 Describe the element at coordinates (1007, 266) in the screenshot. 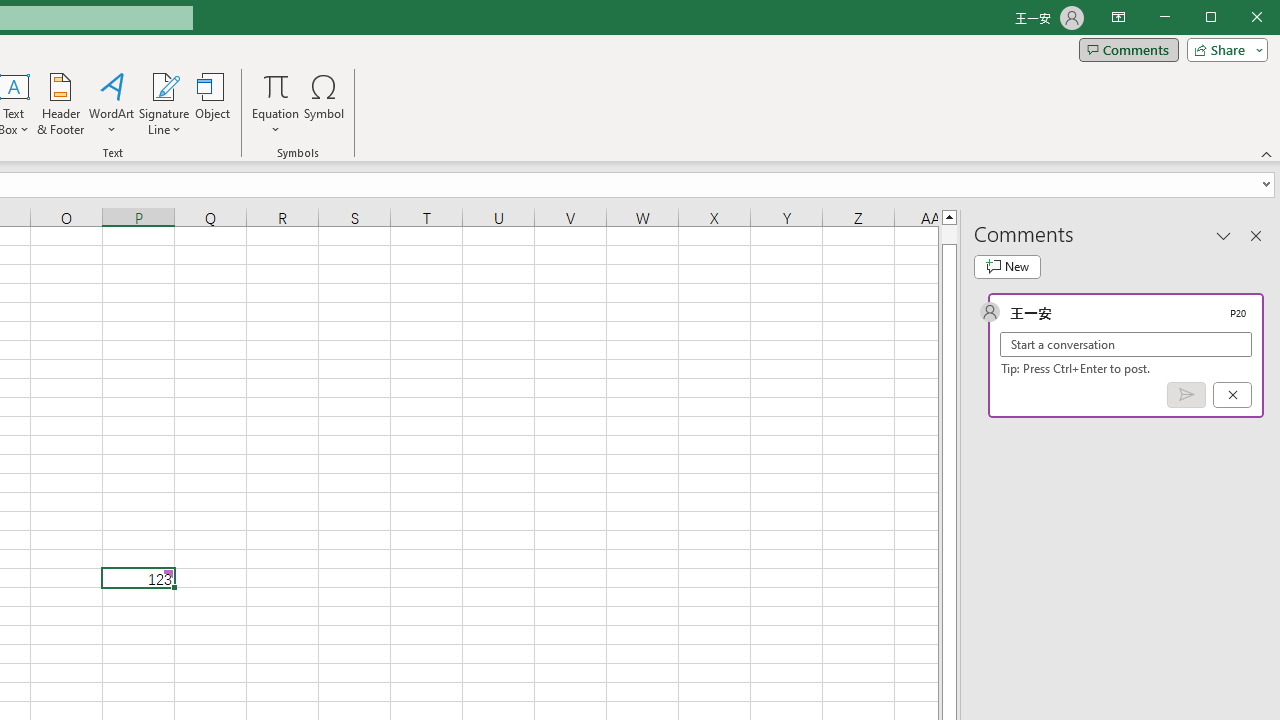

I see `New comment` at that location.